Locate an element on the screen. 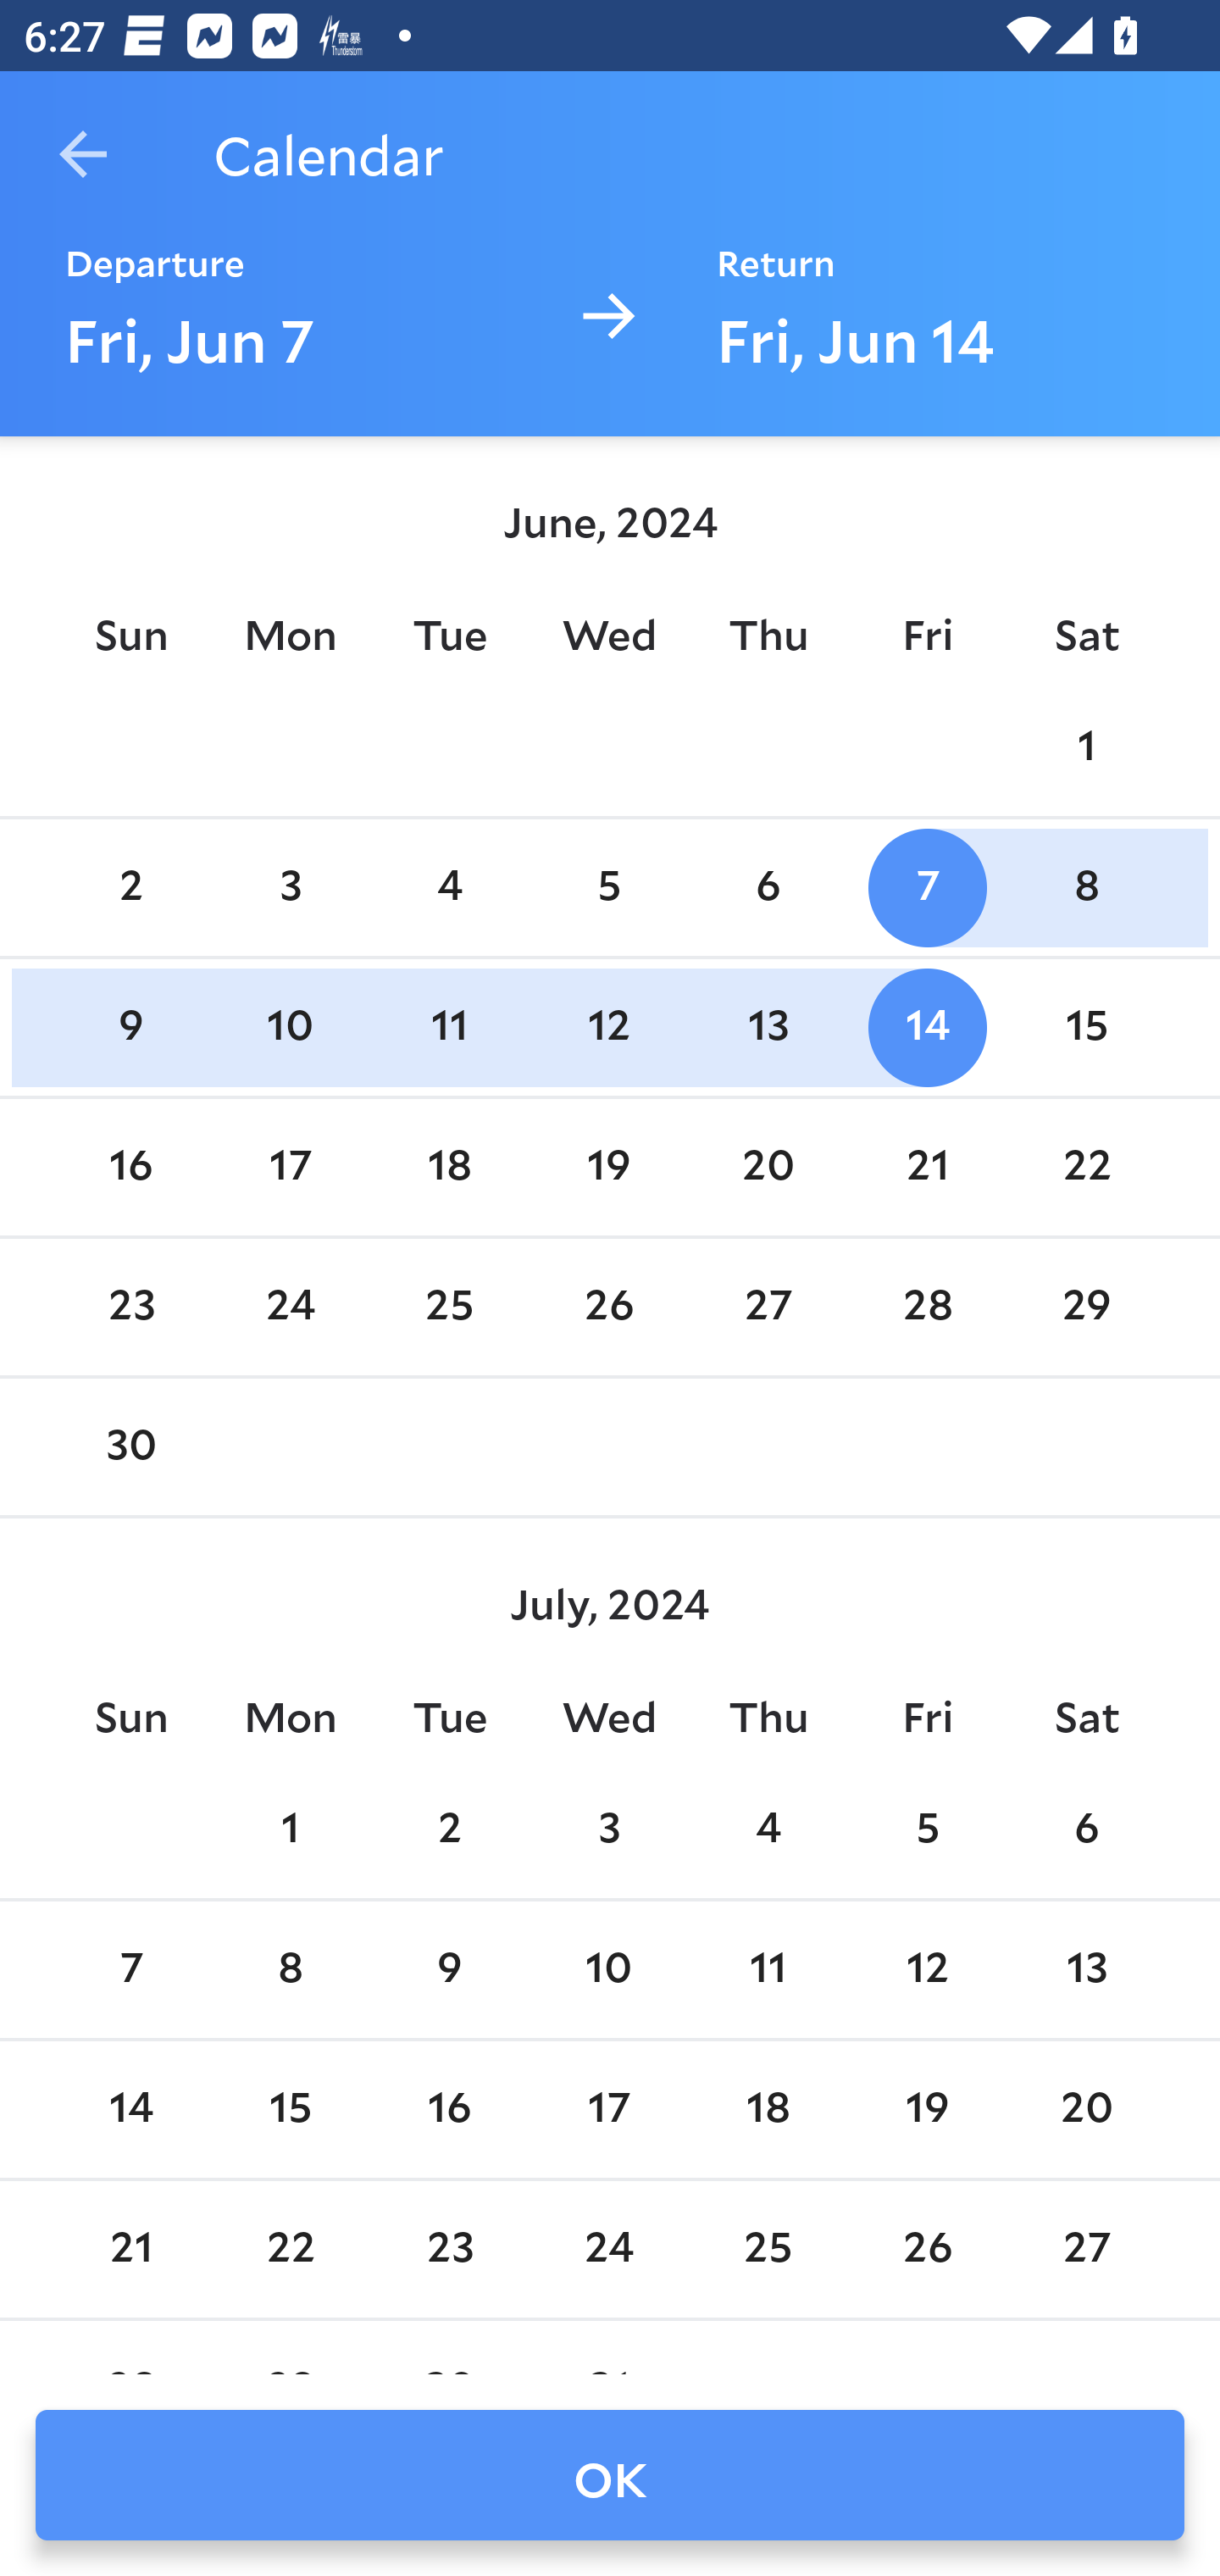  14 is located at coordinates (927, 1027).